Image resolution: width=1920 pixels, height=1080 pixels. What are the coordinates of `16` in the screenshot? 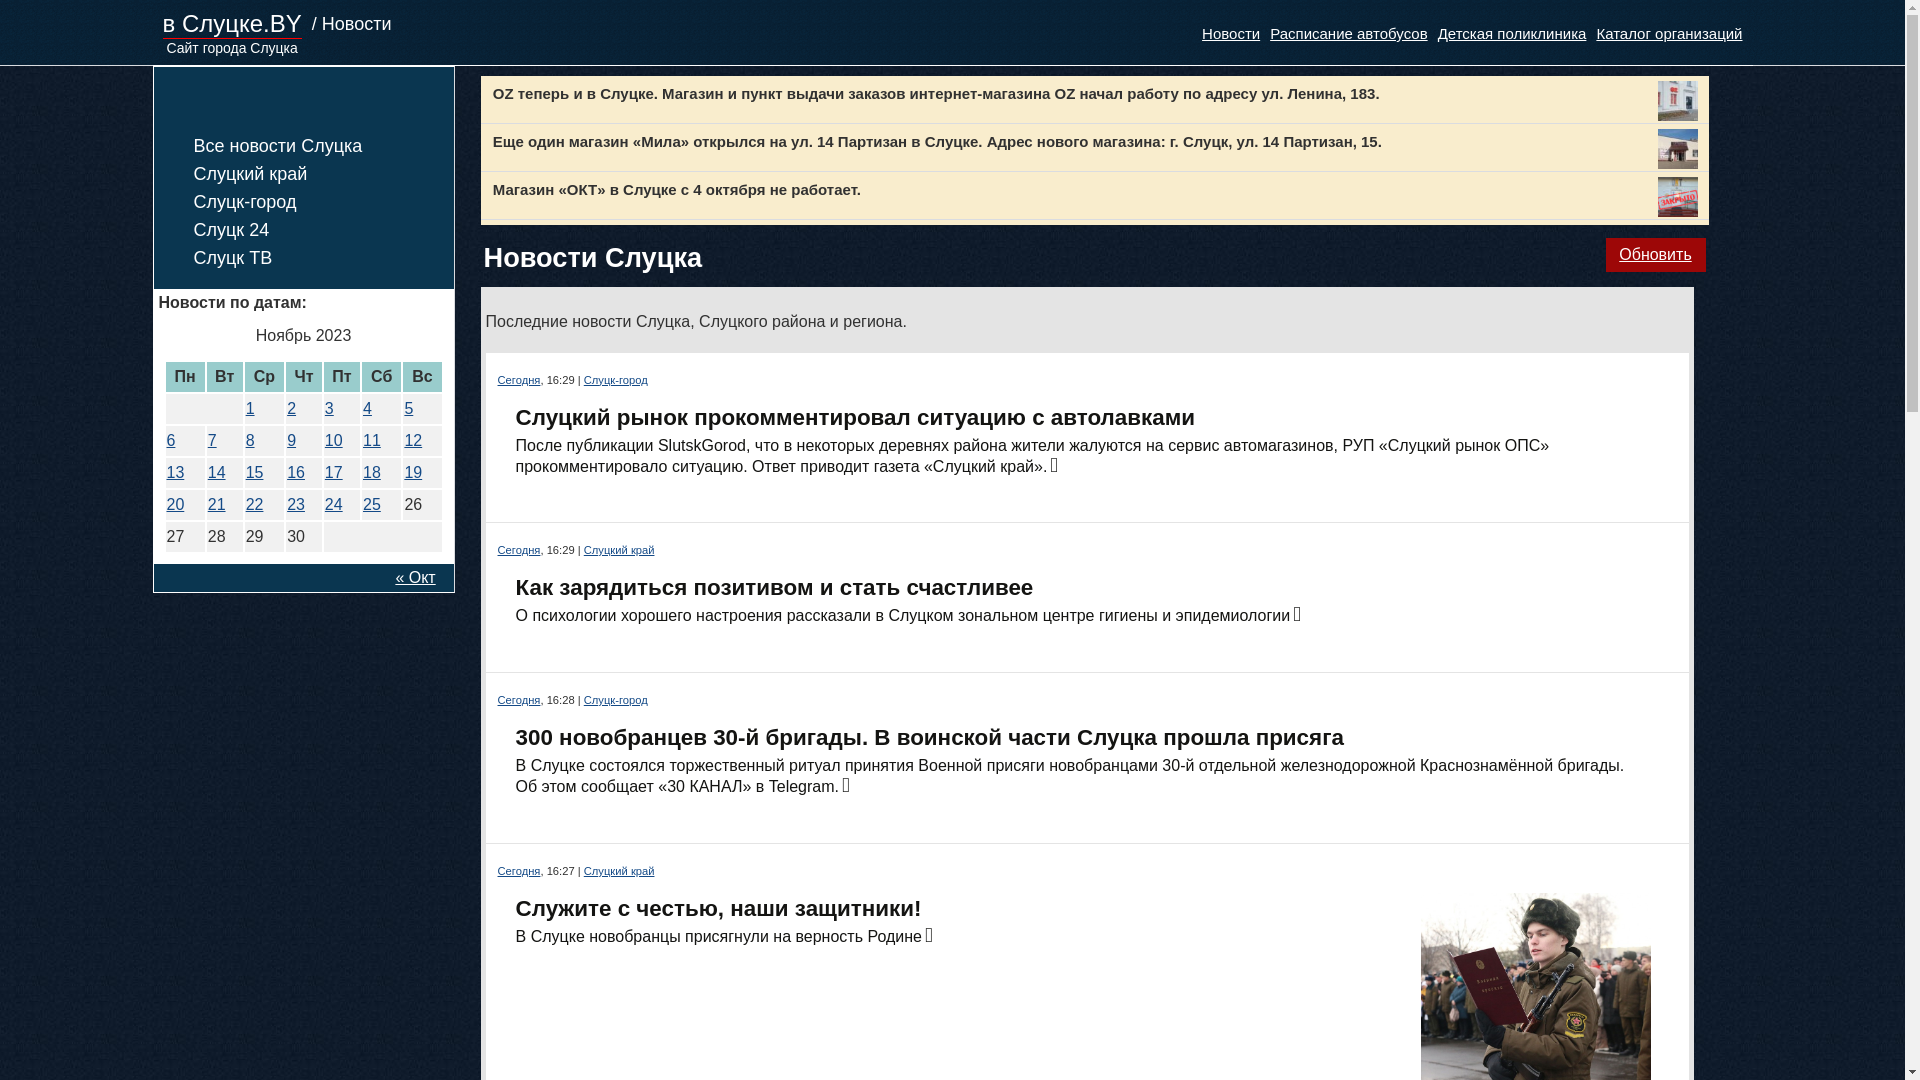 It's located at (296, 472).